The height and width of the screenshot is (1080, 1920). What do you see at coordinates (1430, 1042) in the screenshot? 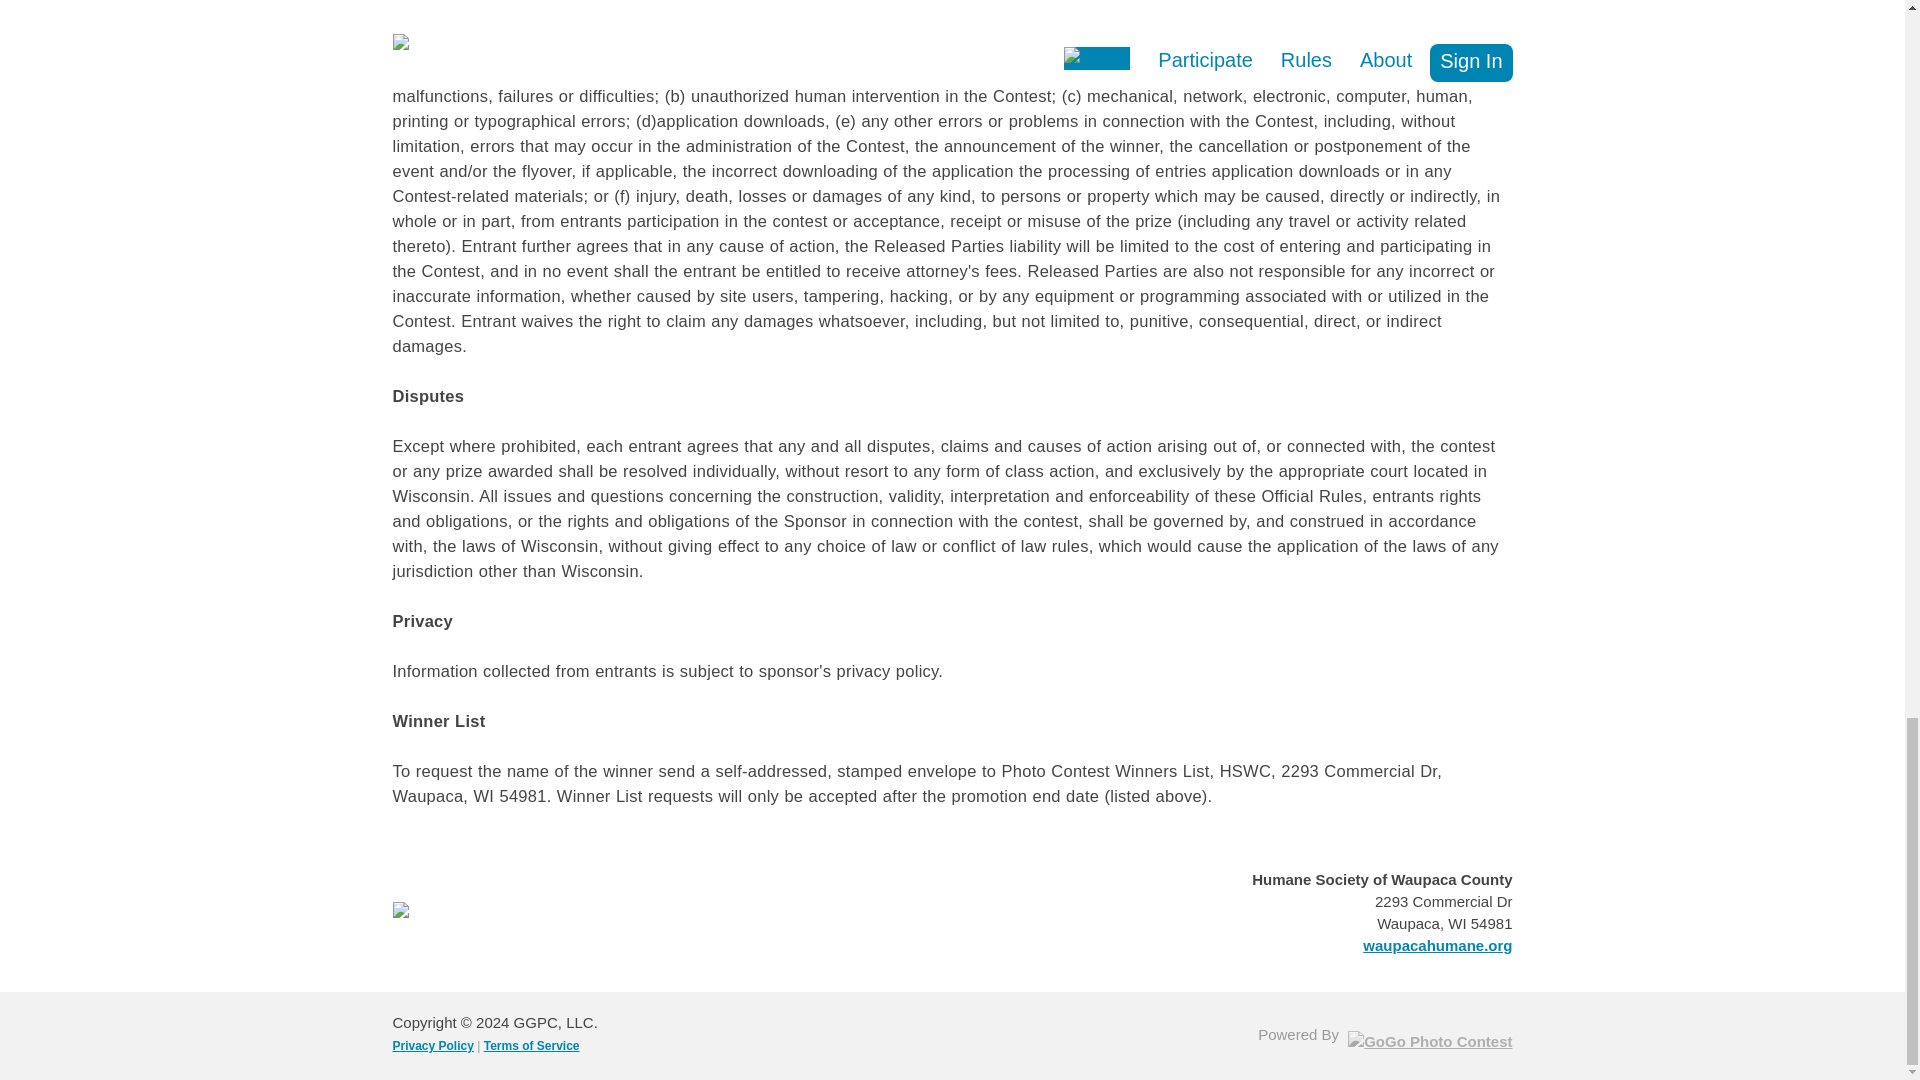
I see `GoGo Photo Contest` at bounding box center [1430, 1042].